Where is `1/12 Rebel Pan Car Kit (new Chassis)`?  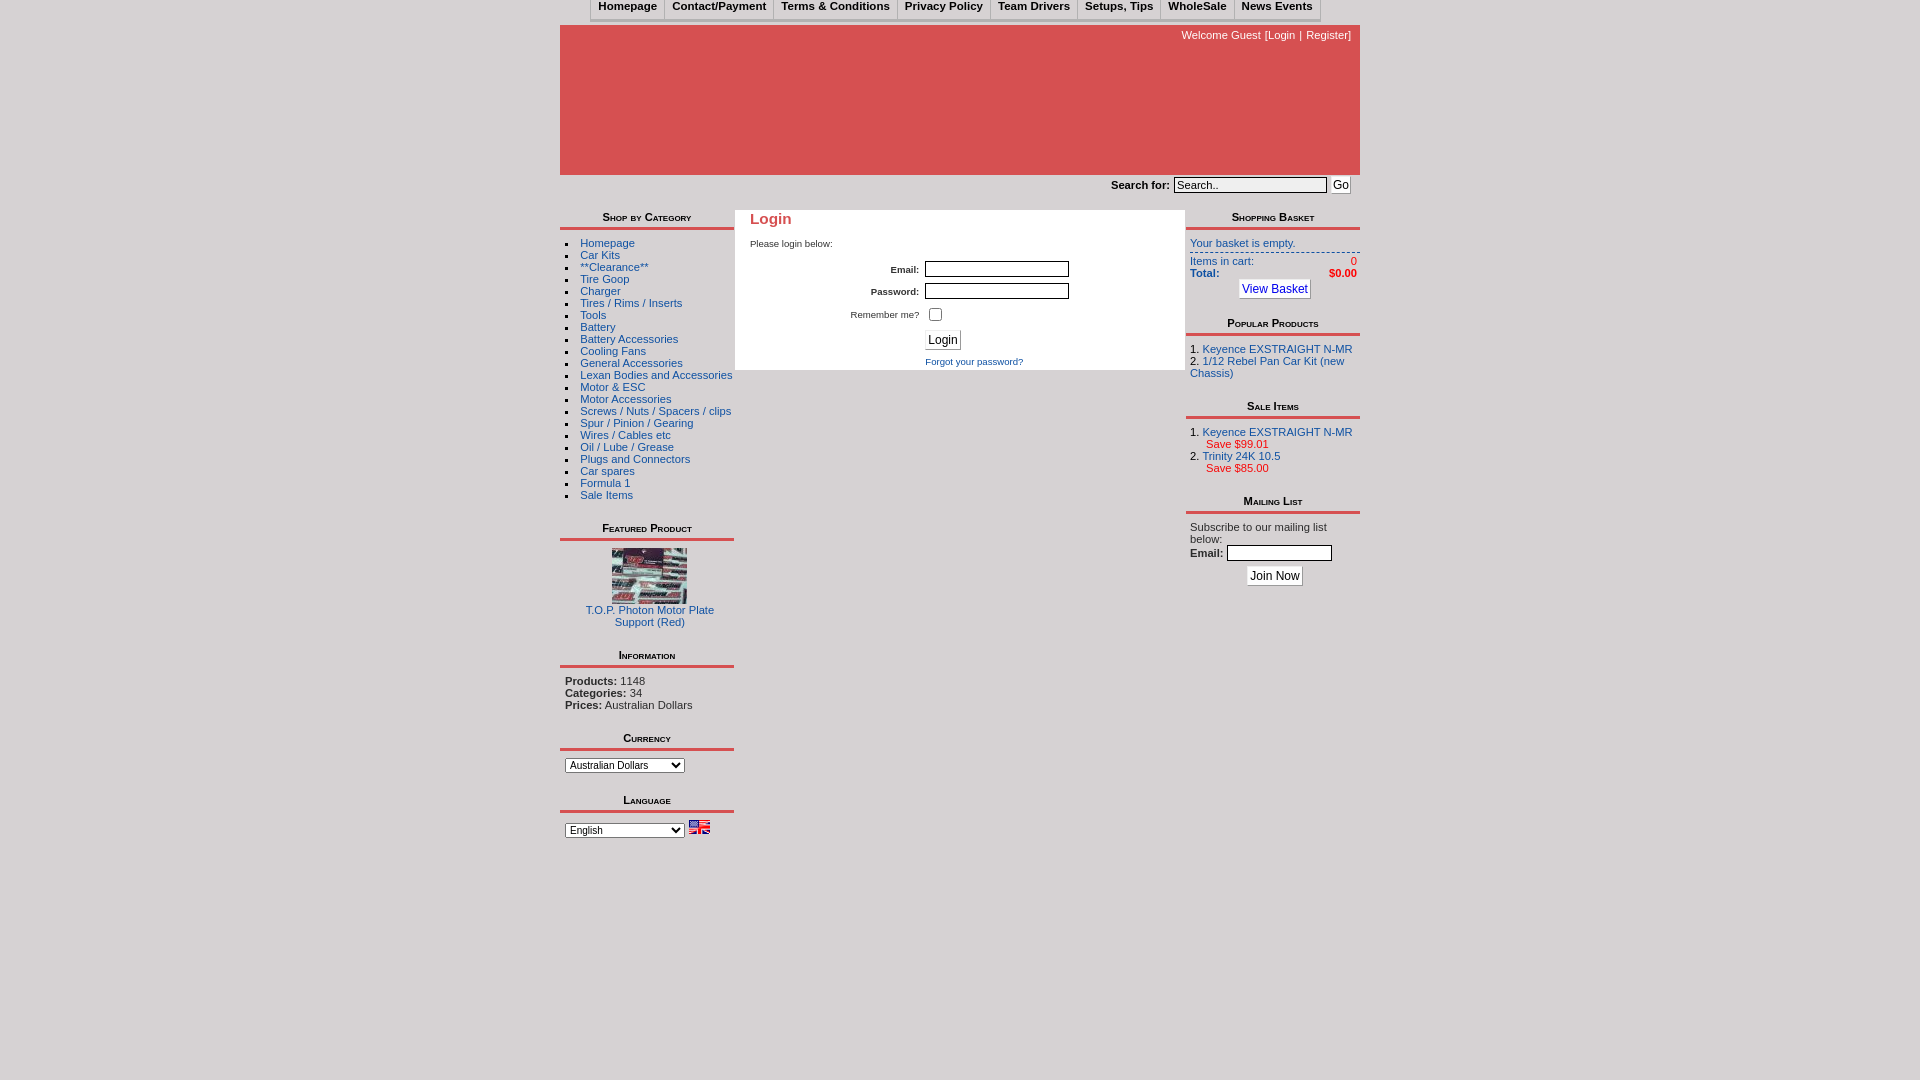 1/12 Rebel Pan Car Kit (new Chassis) is located at coordinates (1267, 367).